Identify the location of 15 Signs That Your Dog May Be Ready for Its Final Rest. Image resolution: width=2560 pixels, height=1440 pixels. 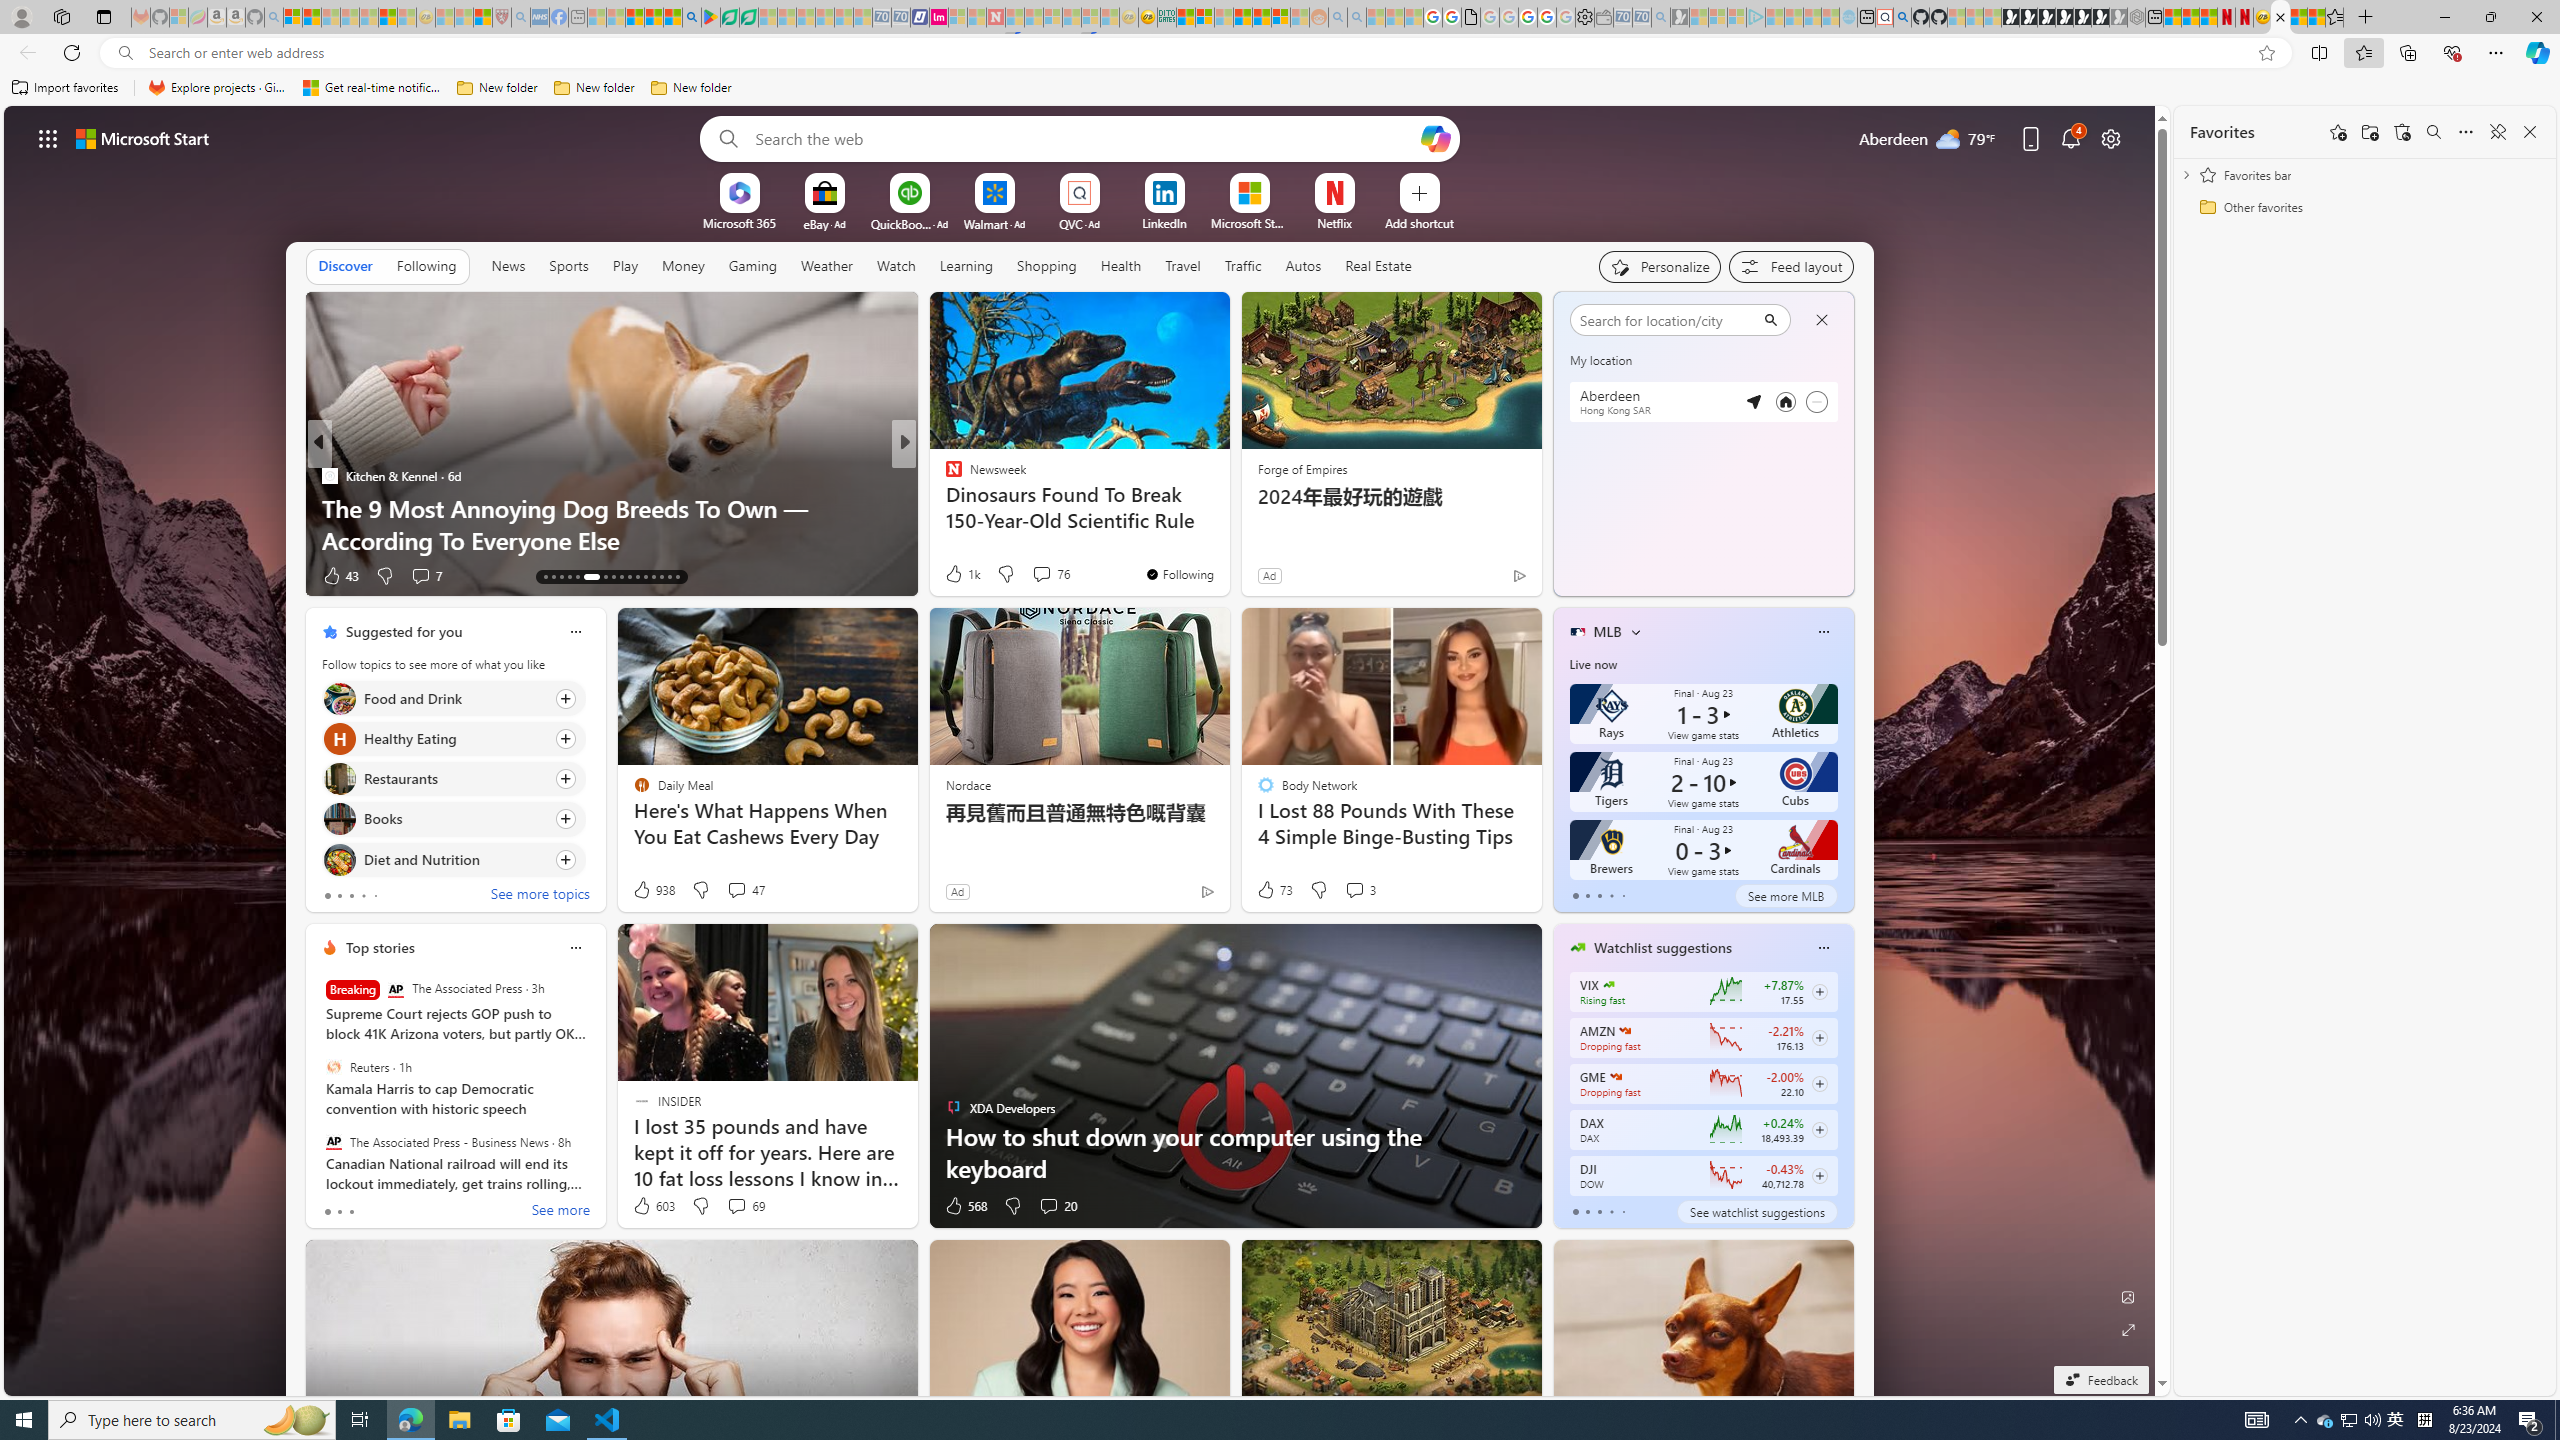
(1227, 524).